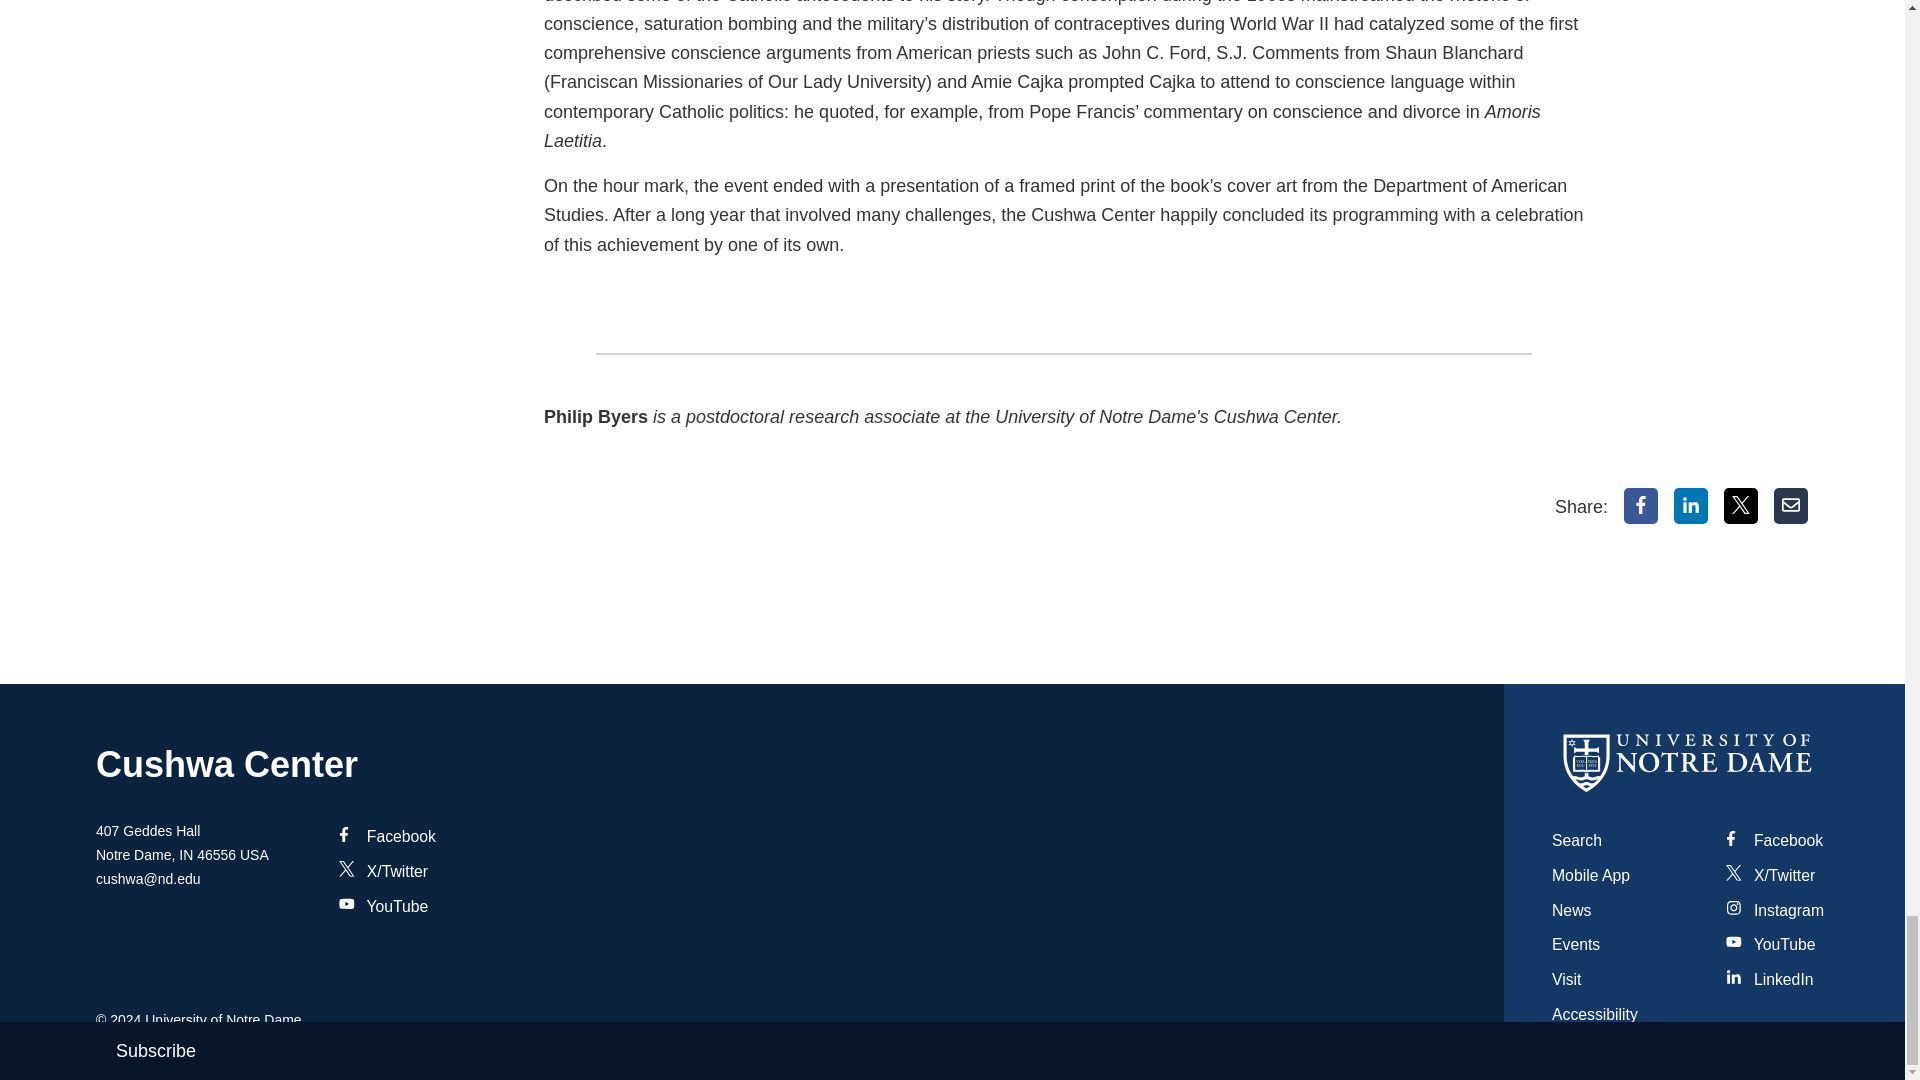 Image resolution: width=1920 pixels, height=1080 pixels. What do you see at coordinates (1641, 506) in the screenshot?
I see `Facebook` at bounding box center [1641, 506].